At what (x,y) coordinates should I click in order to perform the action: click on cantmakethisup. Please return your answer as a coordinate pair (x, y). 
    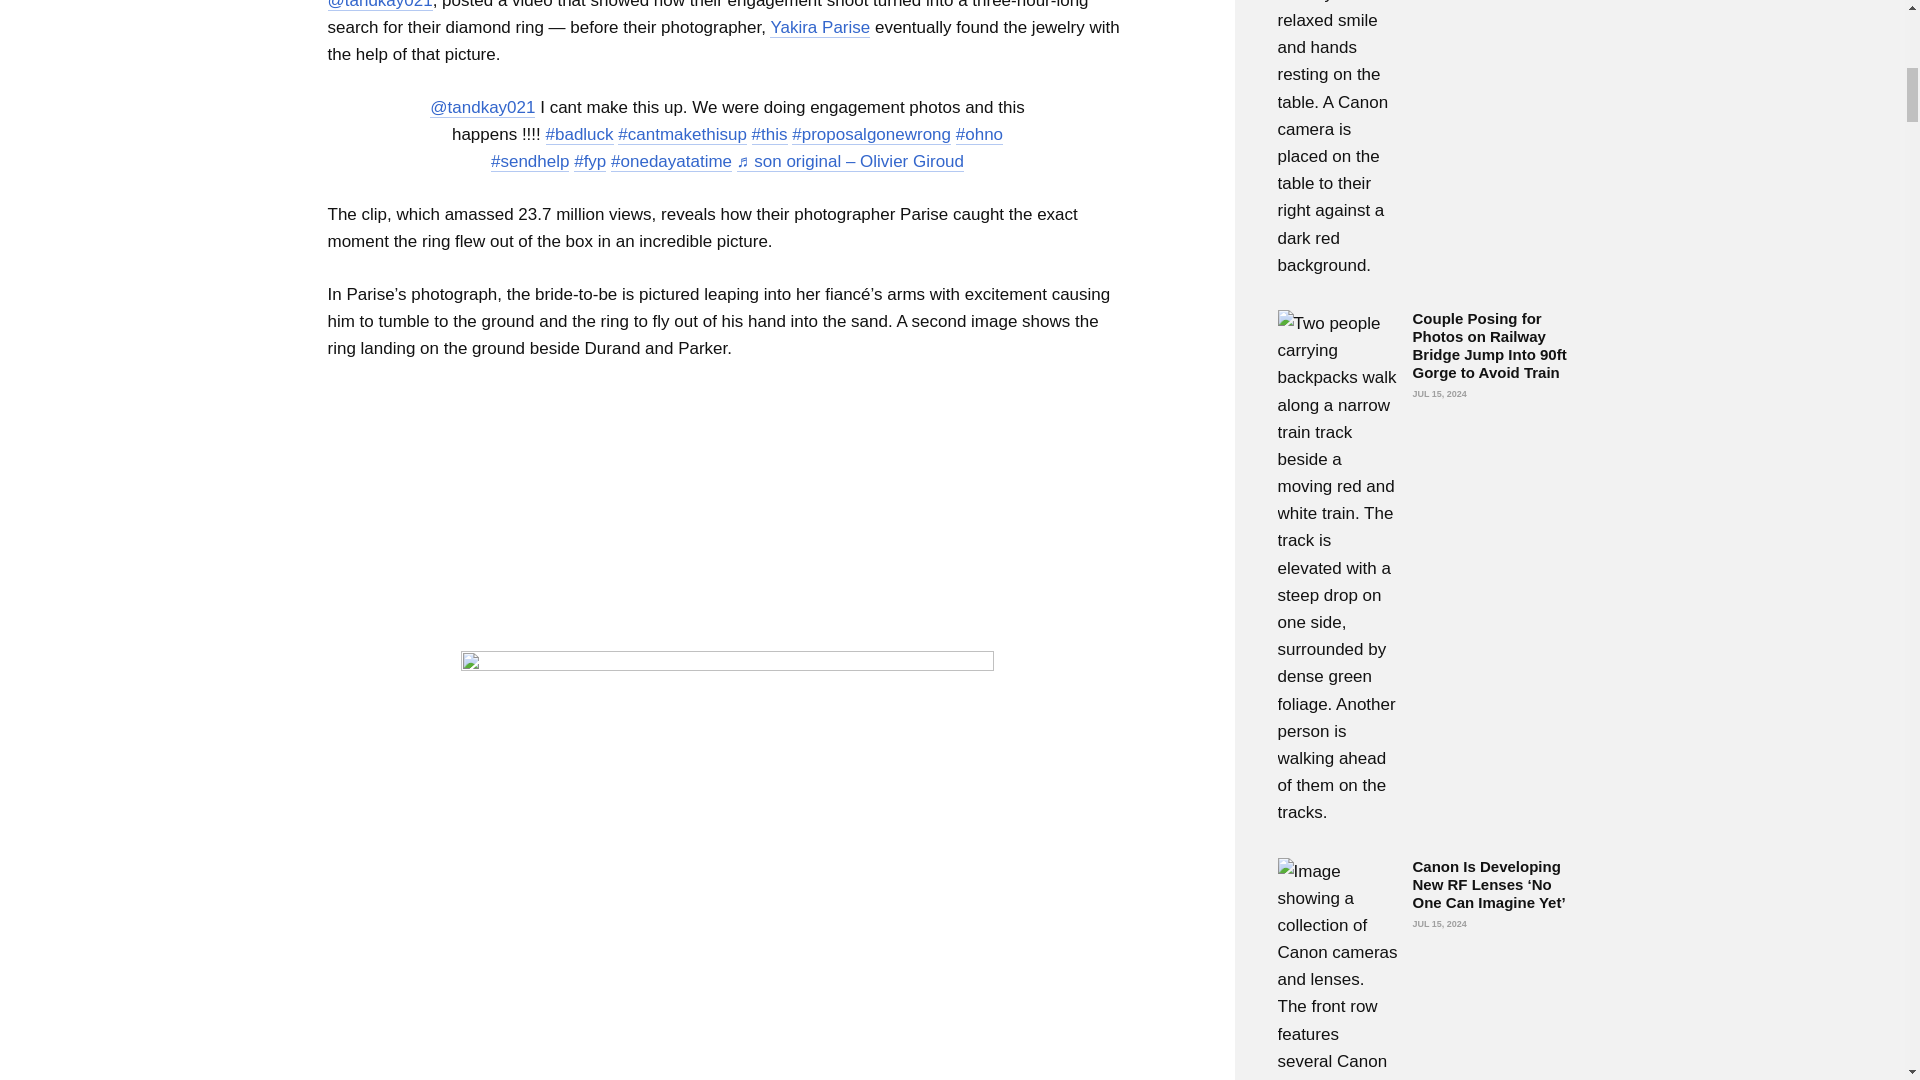
    Looking at the image, I should click on (682, 134).